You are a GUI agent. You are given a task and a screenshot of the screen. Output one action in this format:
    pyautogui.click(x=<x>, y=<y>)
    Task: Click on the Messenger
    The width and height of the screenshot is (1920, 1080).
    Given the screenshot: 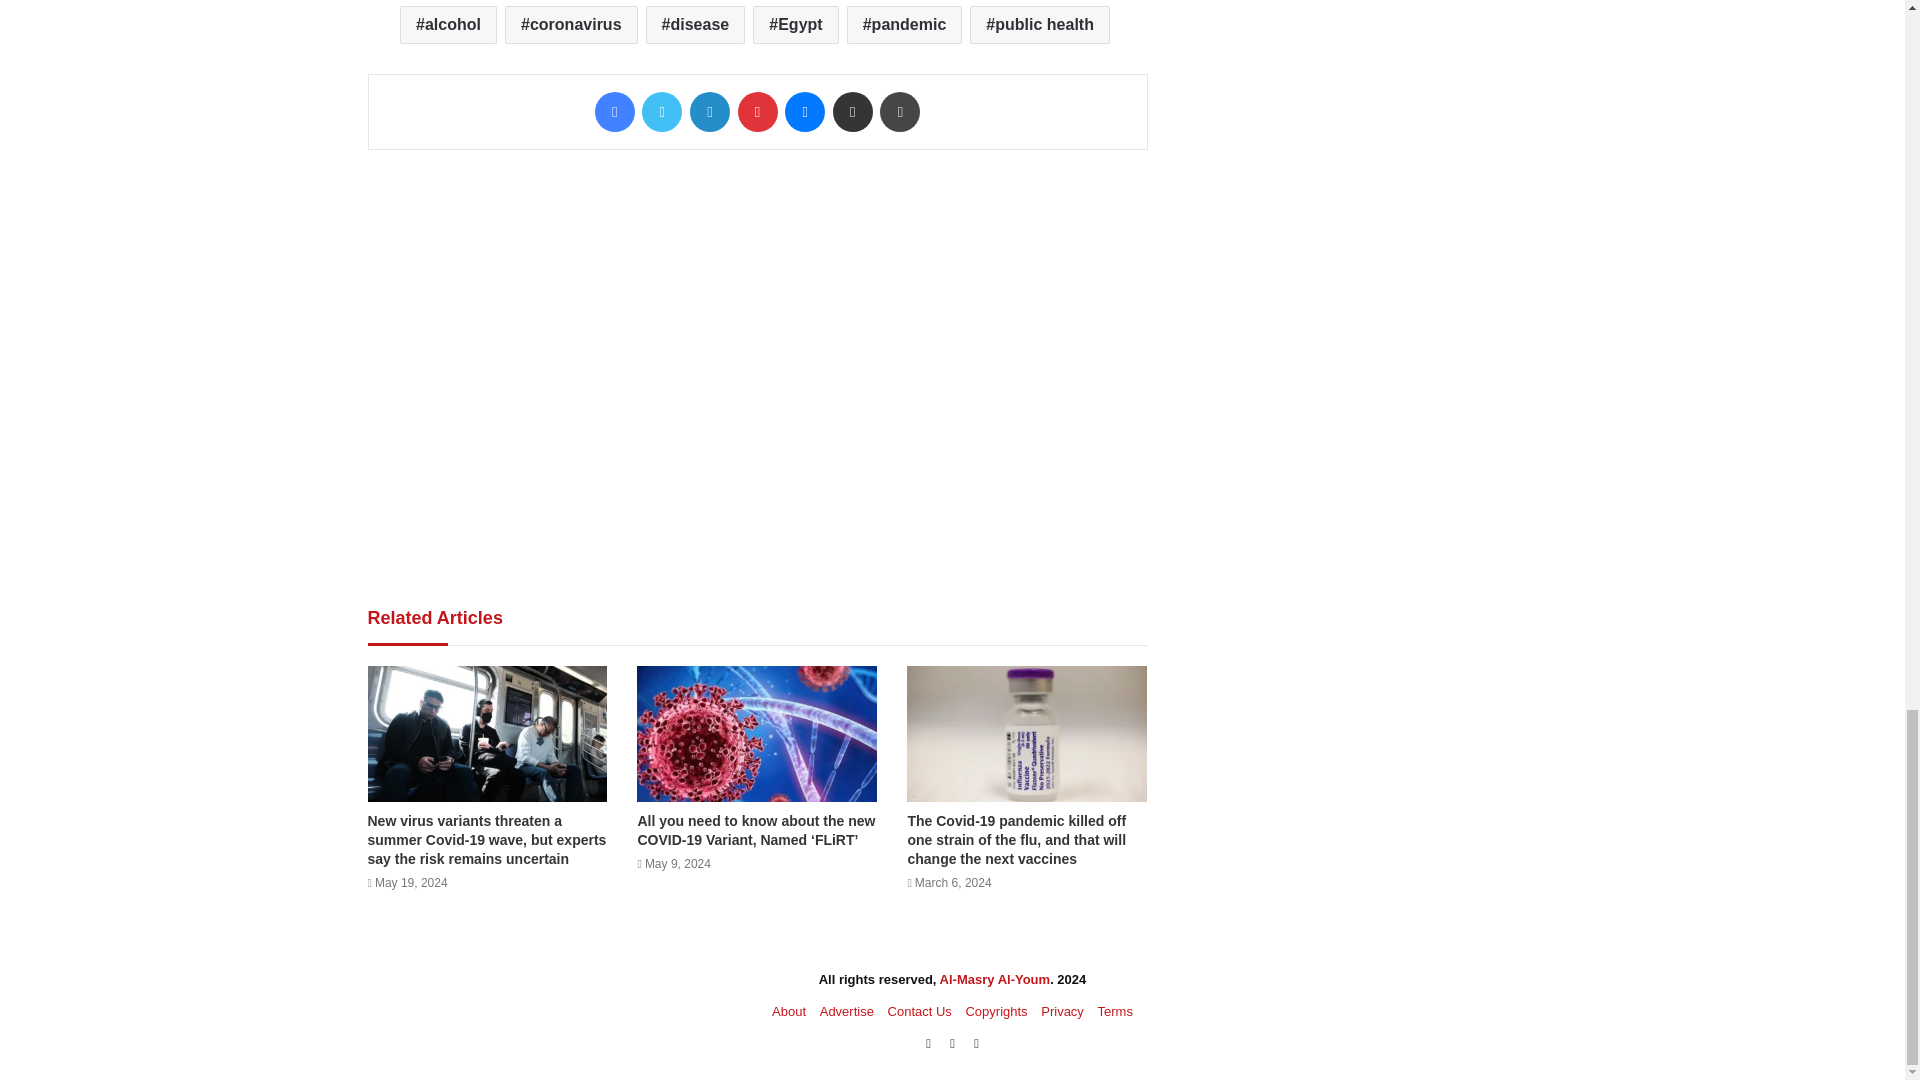 What is the action you would take?
    pyautogui.click(x=805, y=111)
    